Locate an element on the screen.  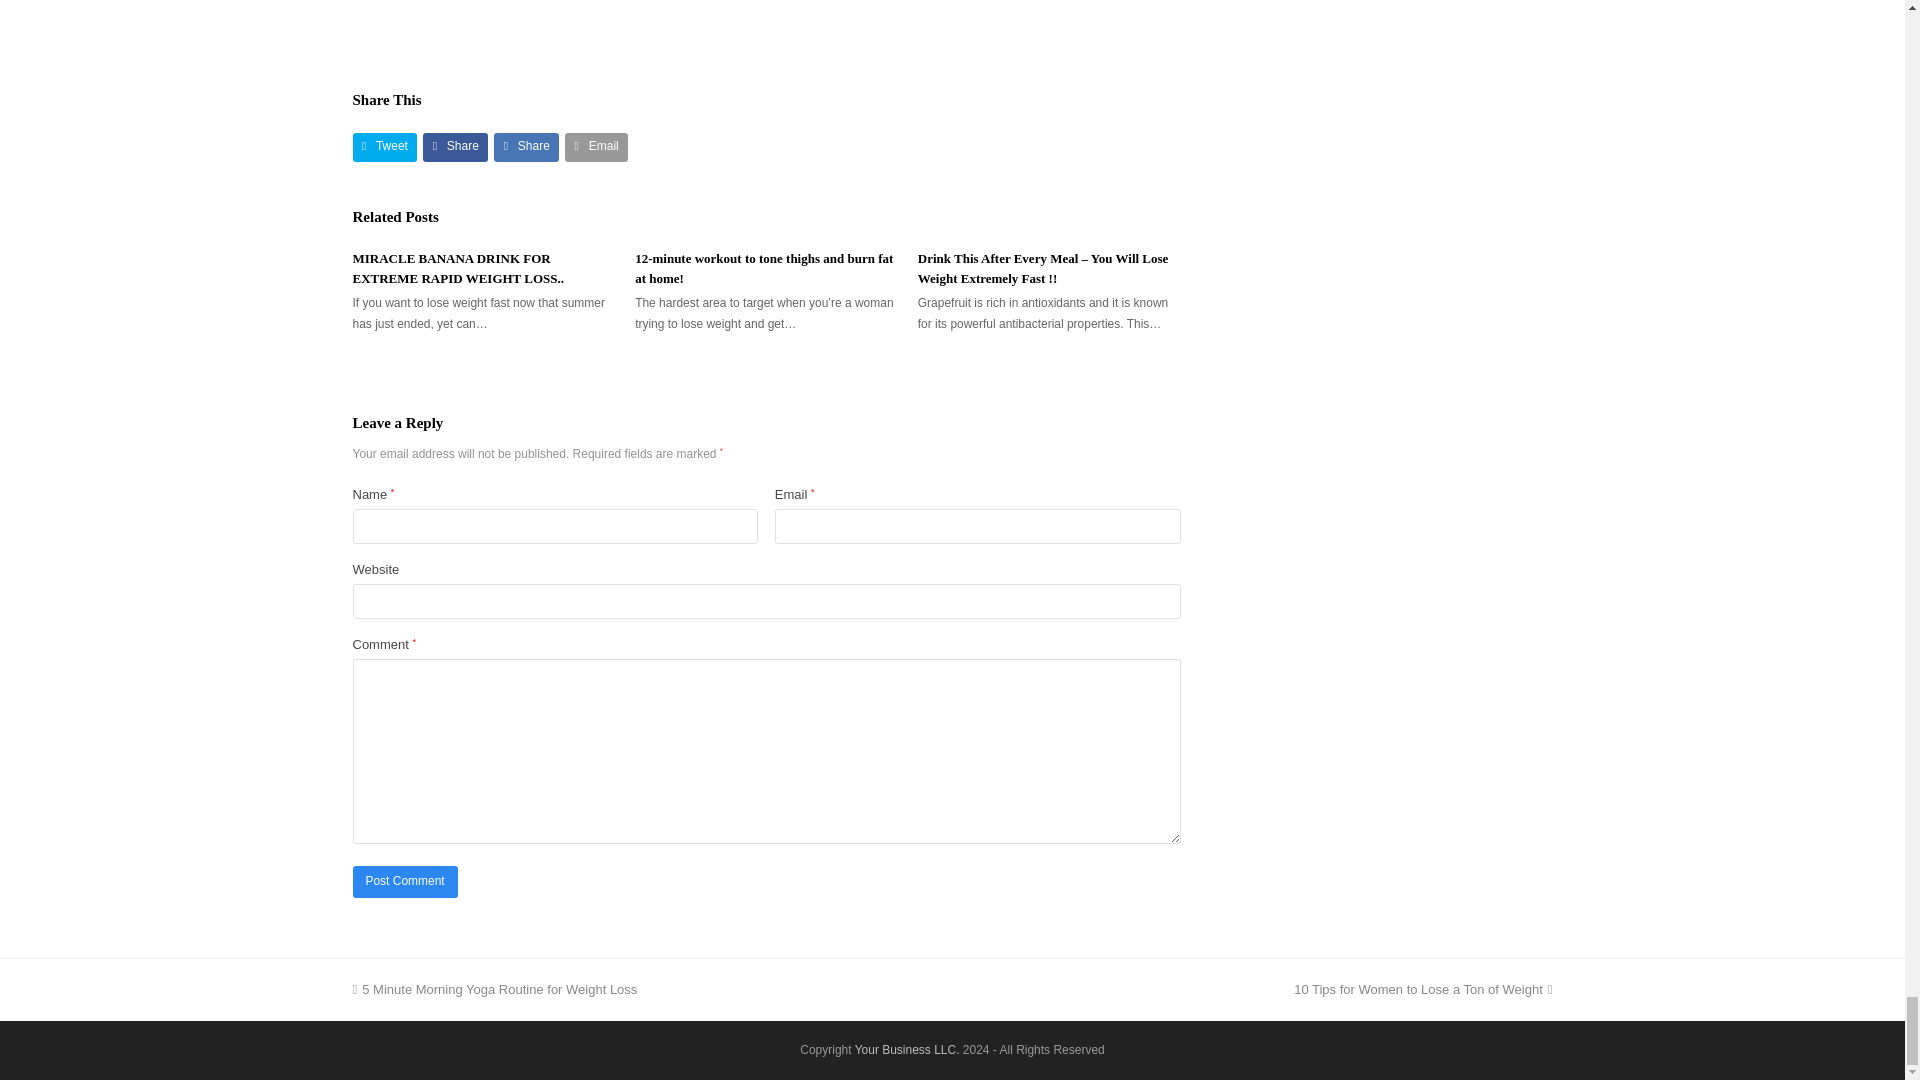
12-minute workout to tone thighs and burn fat at home! is located at coordinates (764, 268).